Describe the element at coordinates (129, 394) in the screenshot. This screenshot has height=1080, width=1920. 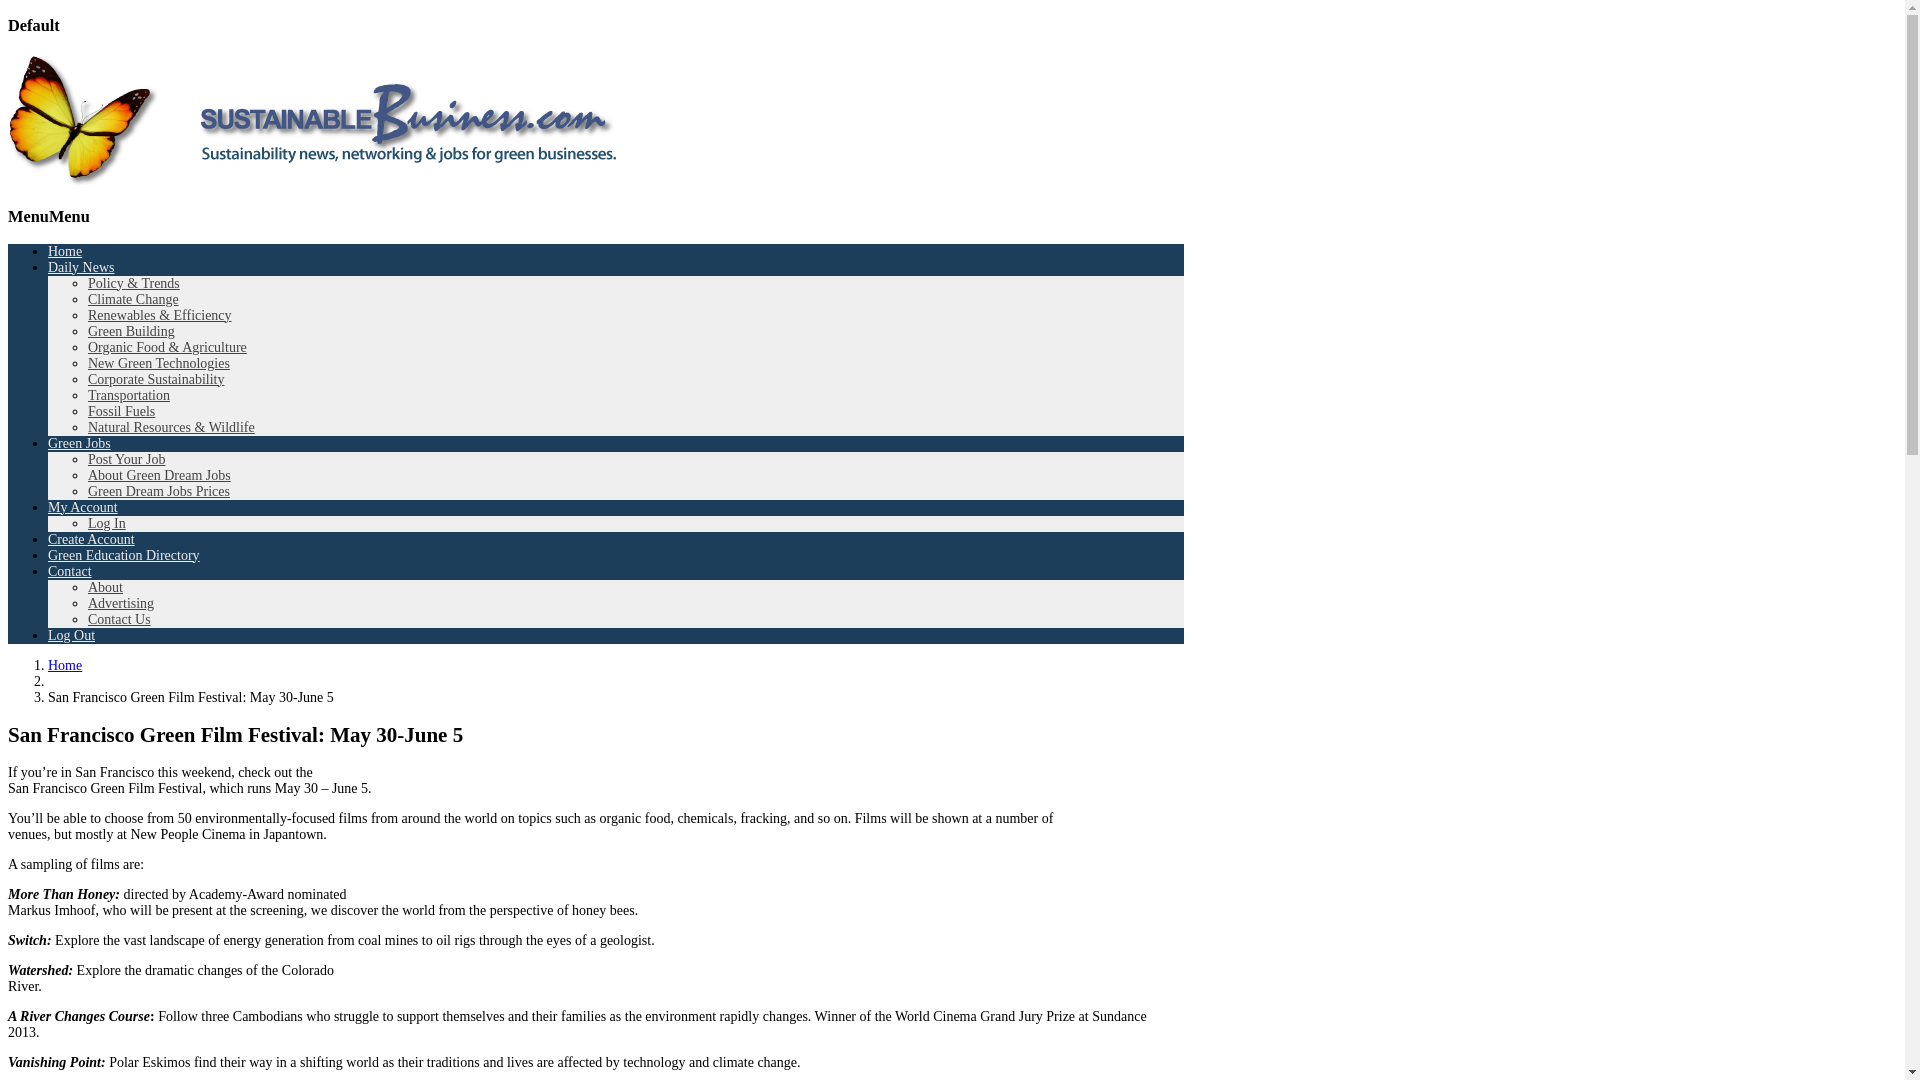
I see `Transportation` at that location.